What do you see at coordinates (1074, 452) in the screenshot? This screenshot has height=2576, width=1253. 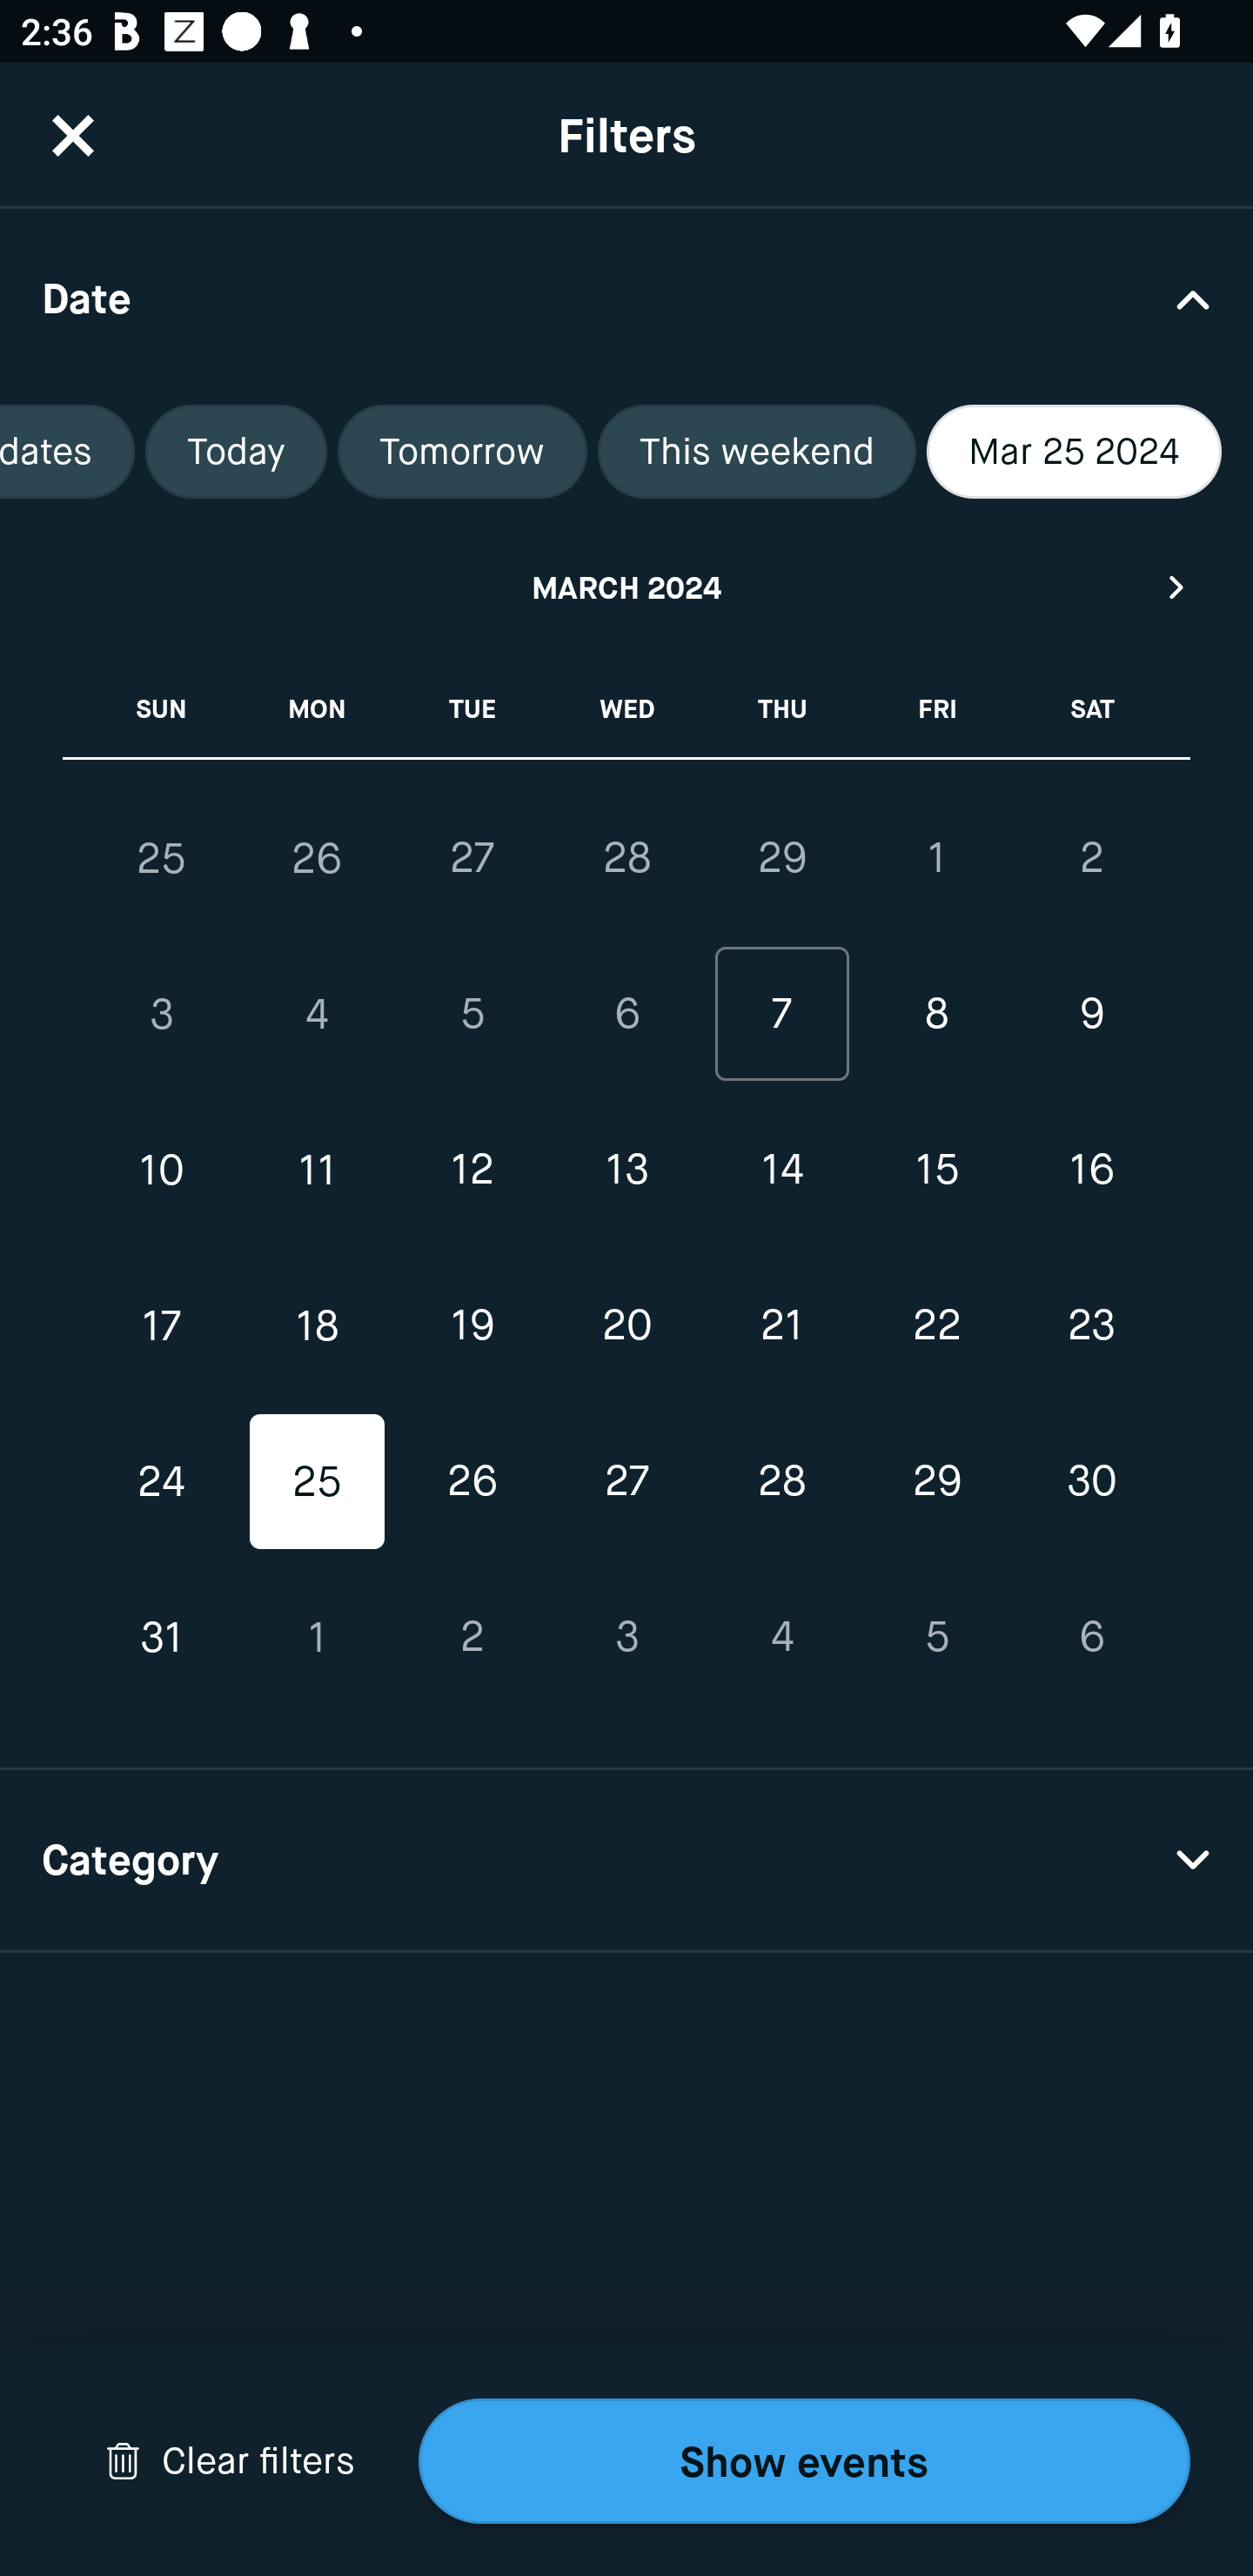 I see `Mar 25 2024` at bounding box center [1074, 452].